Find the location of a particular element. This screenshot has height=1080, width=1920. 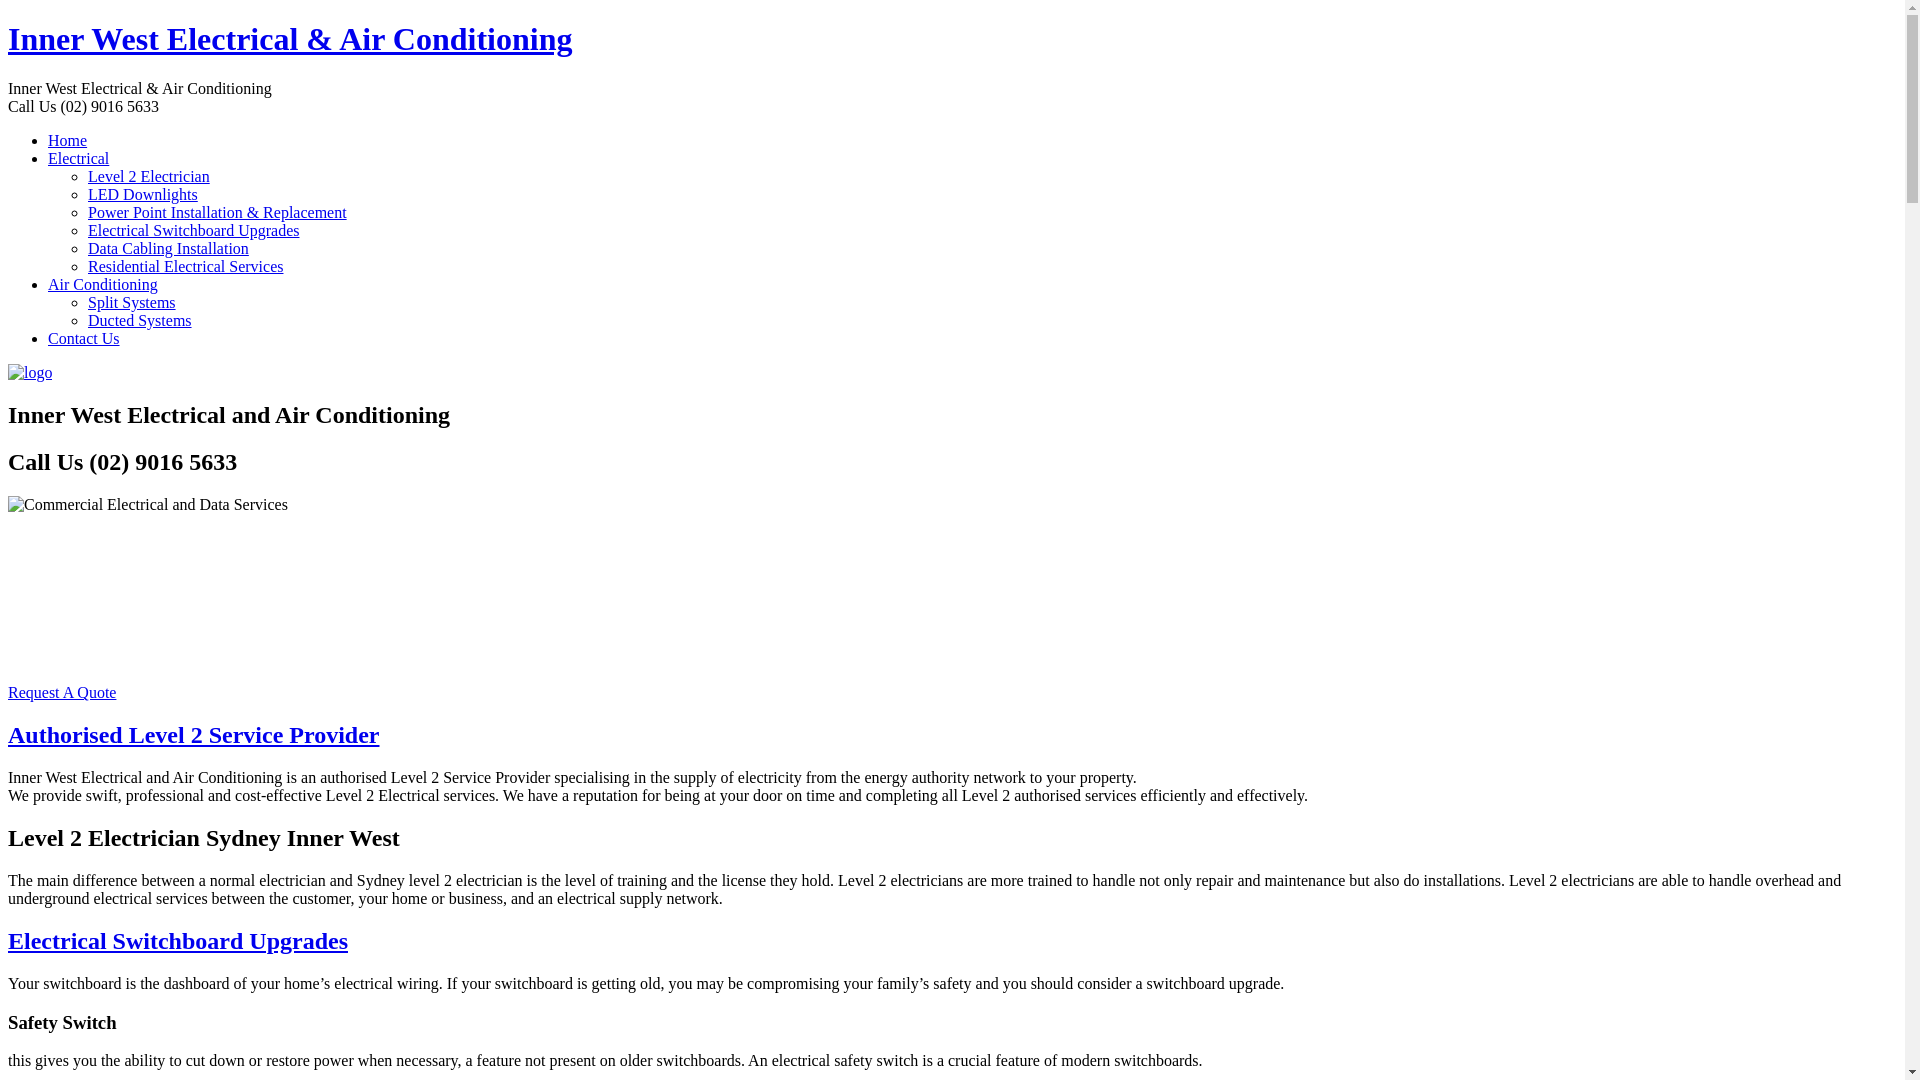

Inner West Electrical & Air Conditioning is located at coordinates (290, 39).